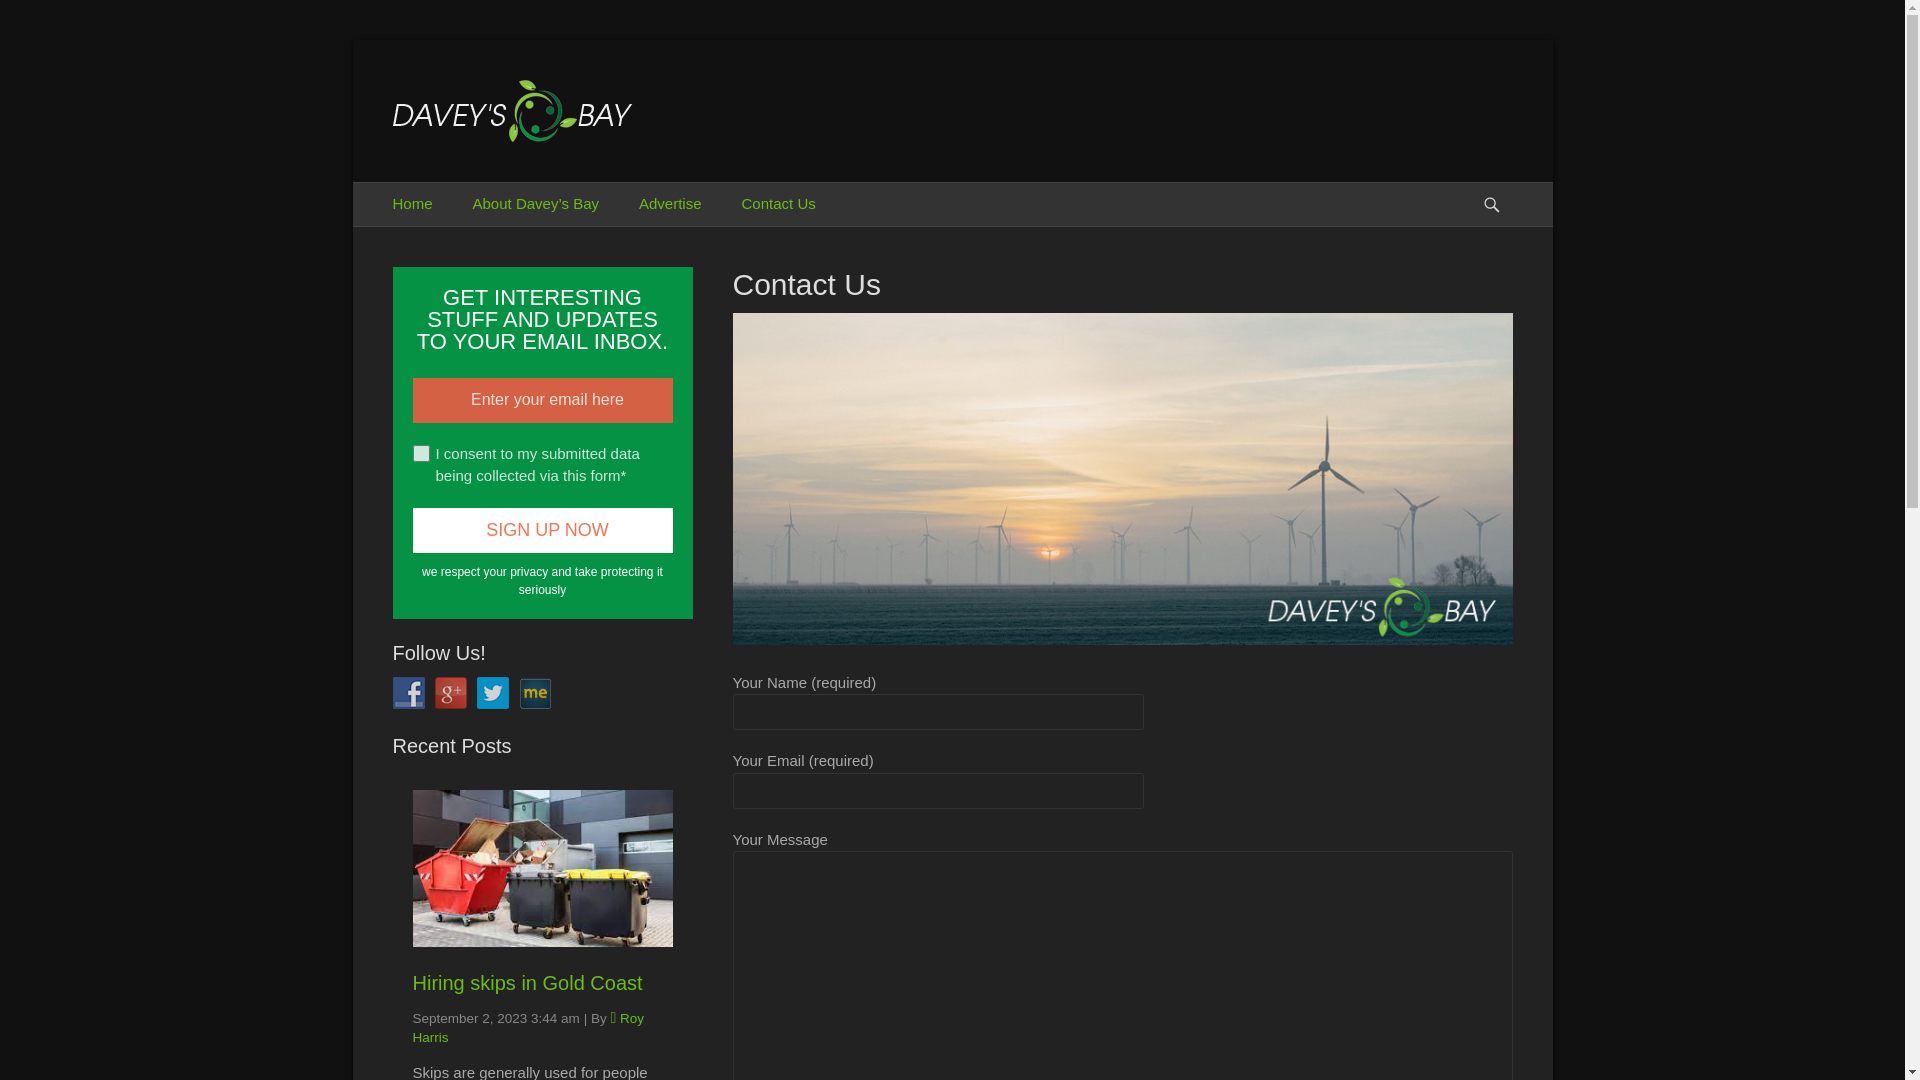 The width and height of the screenshot is (1920, 1080). What do you see at coordinates (534, 692) in the screenshot?
I see `Follow Us on About.me` at bounding box center [534, 692].